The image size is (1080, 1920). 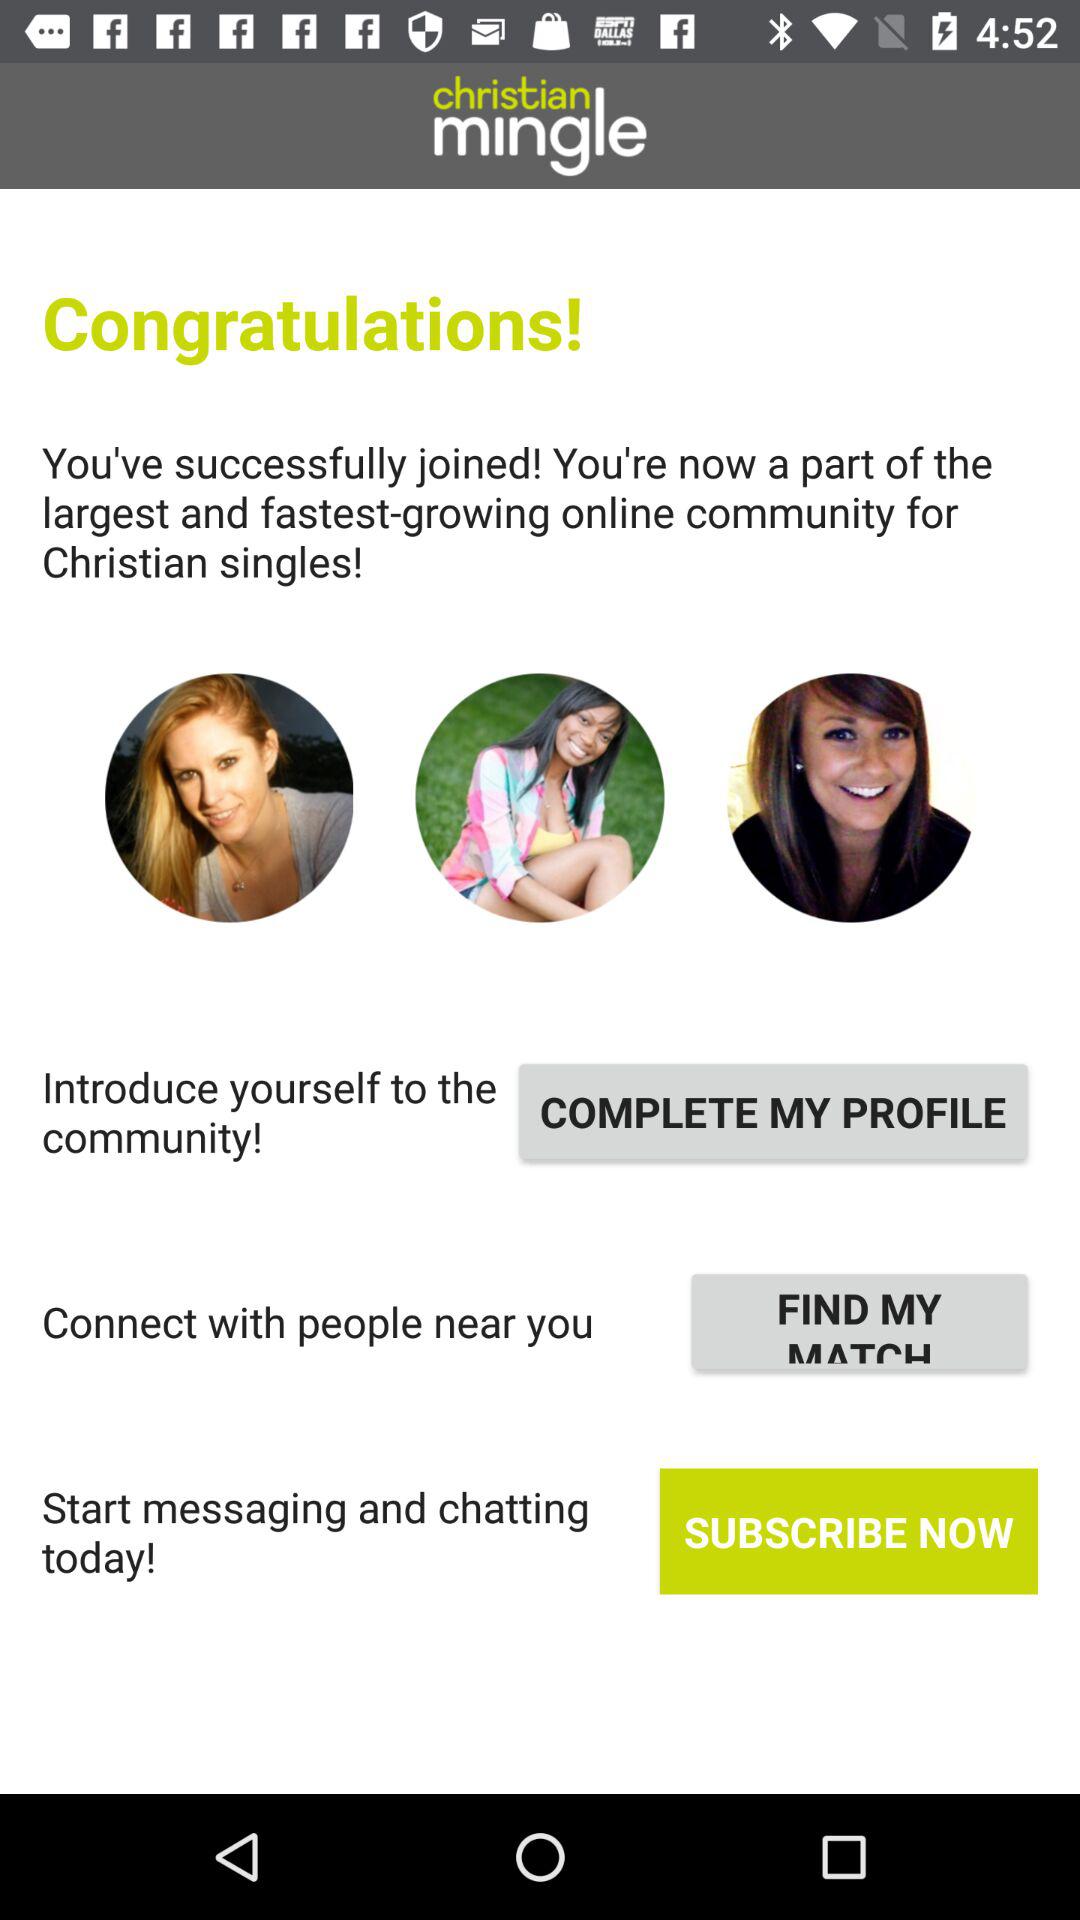 What do you see at coordinates (860, 1321) in the screenshot?
I see `click the icon below complete my profile item` at bounding box center [860, 1321].